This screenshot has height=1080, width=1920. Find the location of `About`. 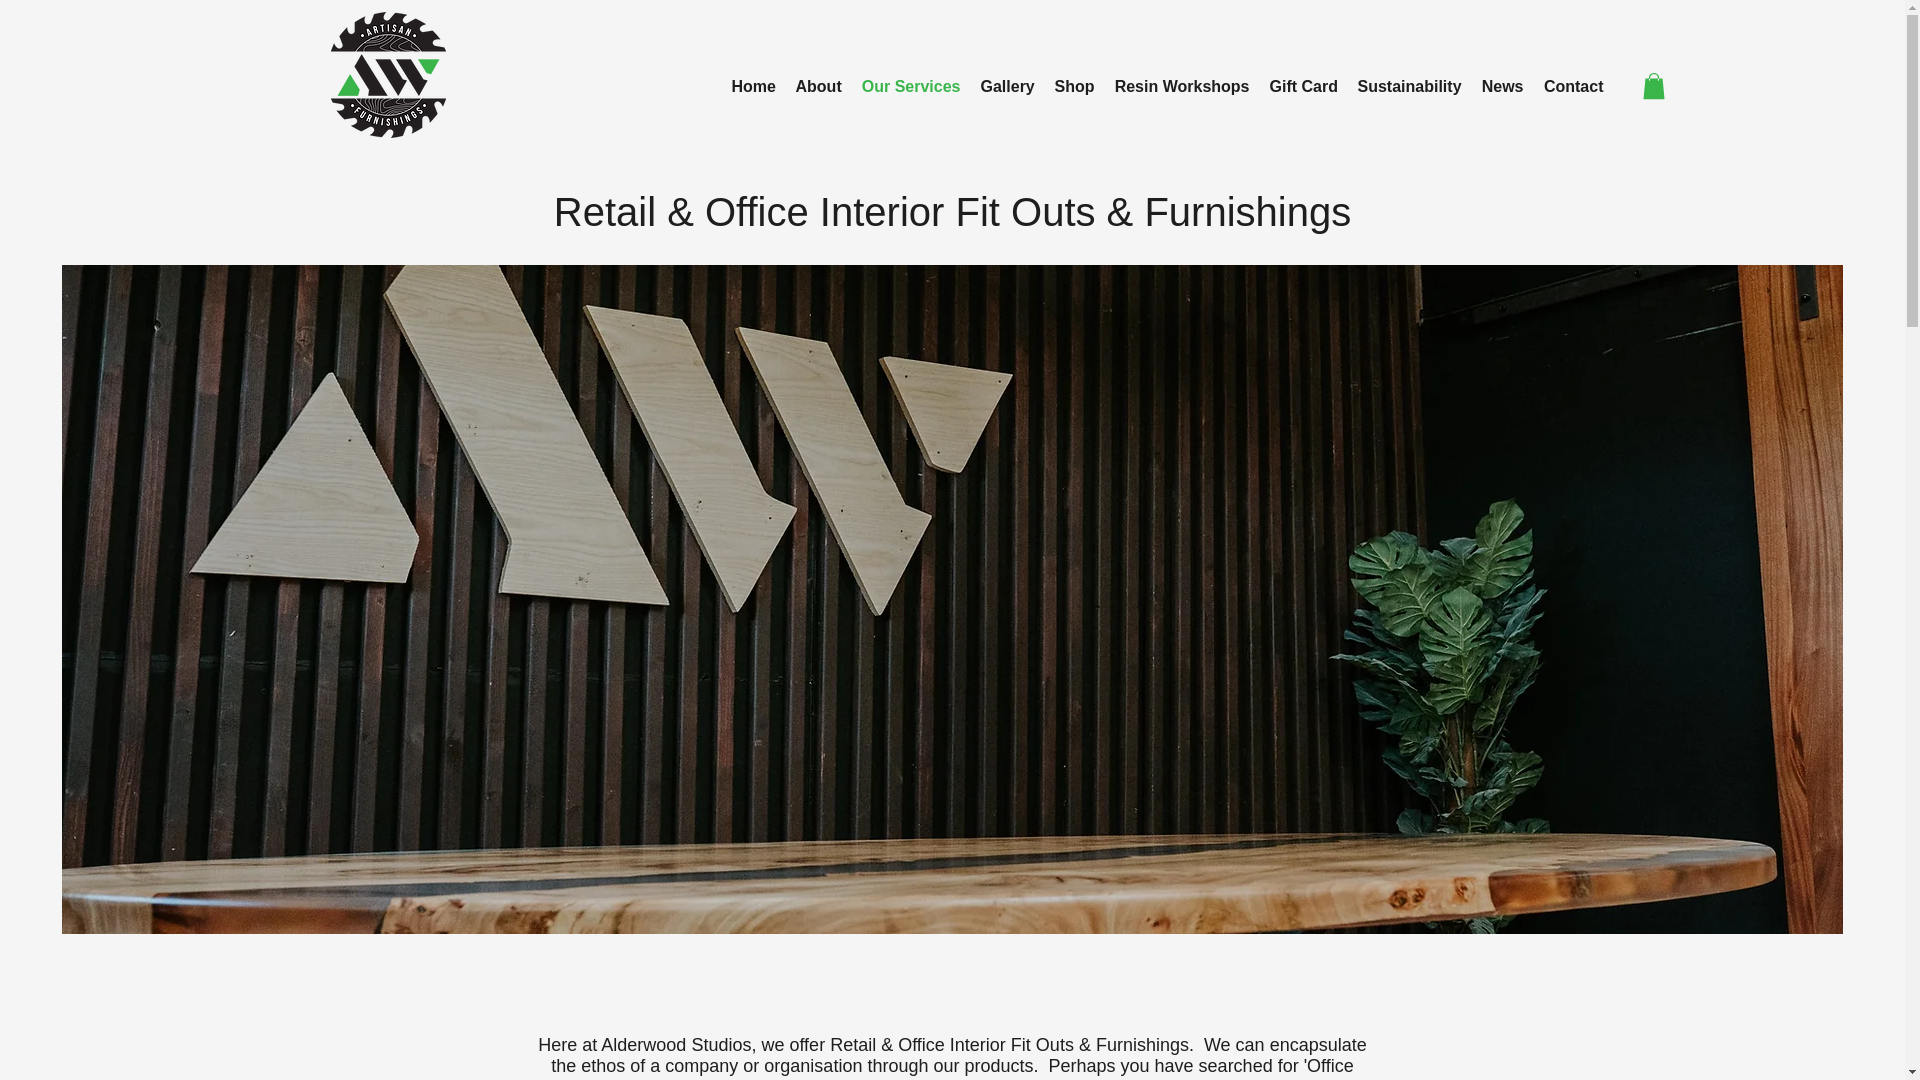

About is located at coordinates (818, 86).